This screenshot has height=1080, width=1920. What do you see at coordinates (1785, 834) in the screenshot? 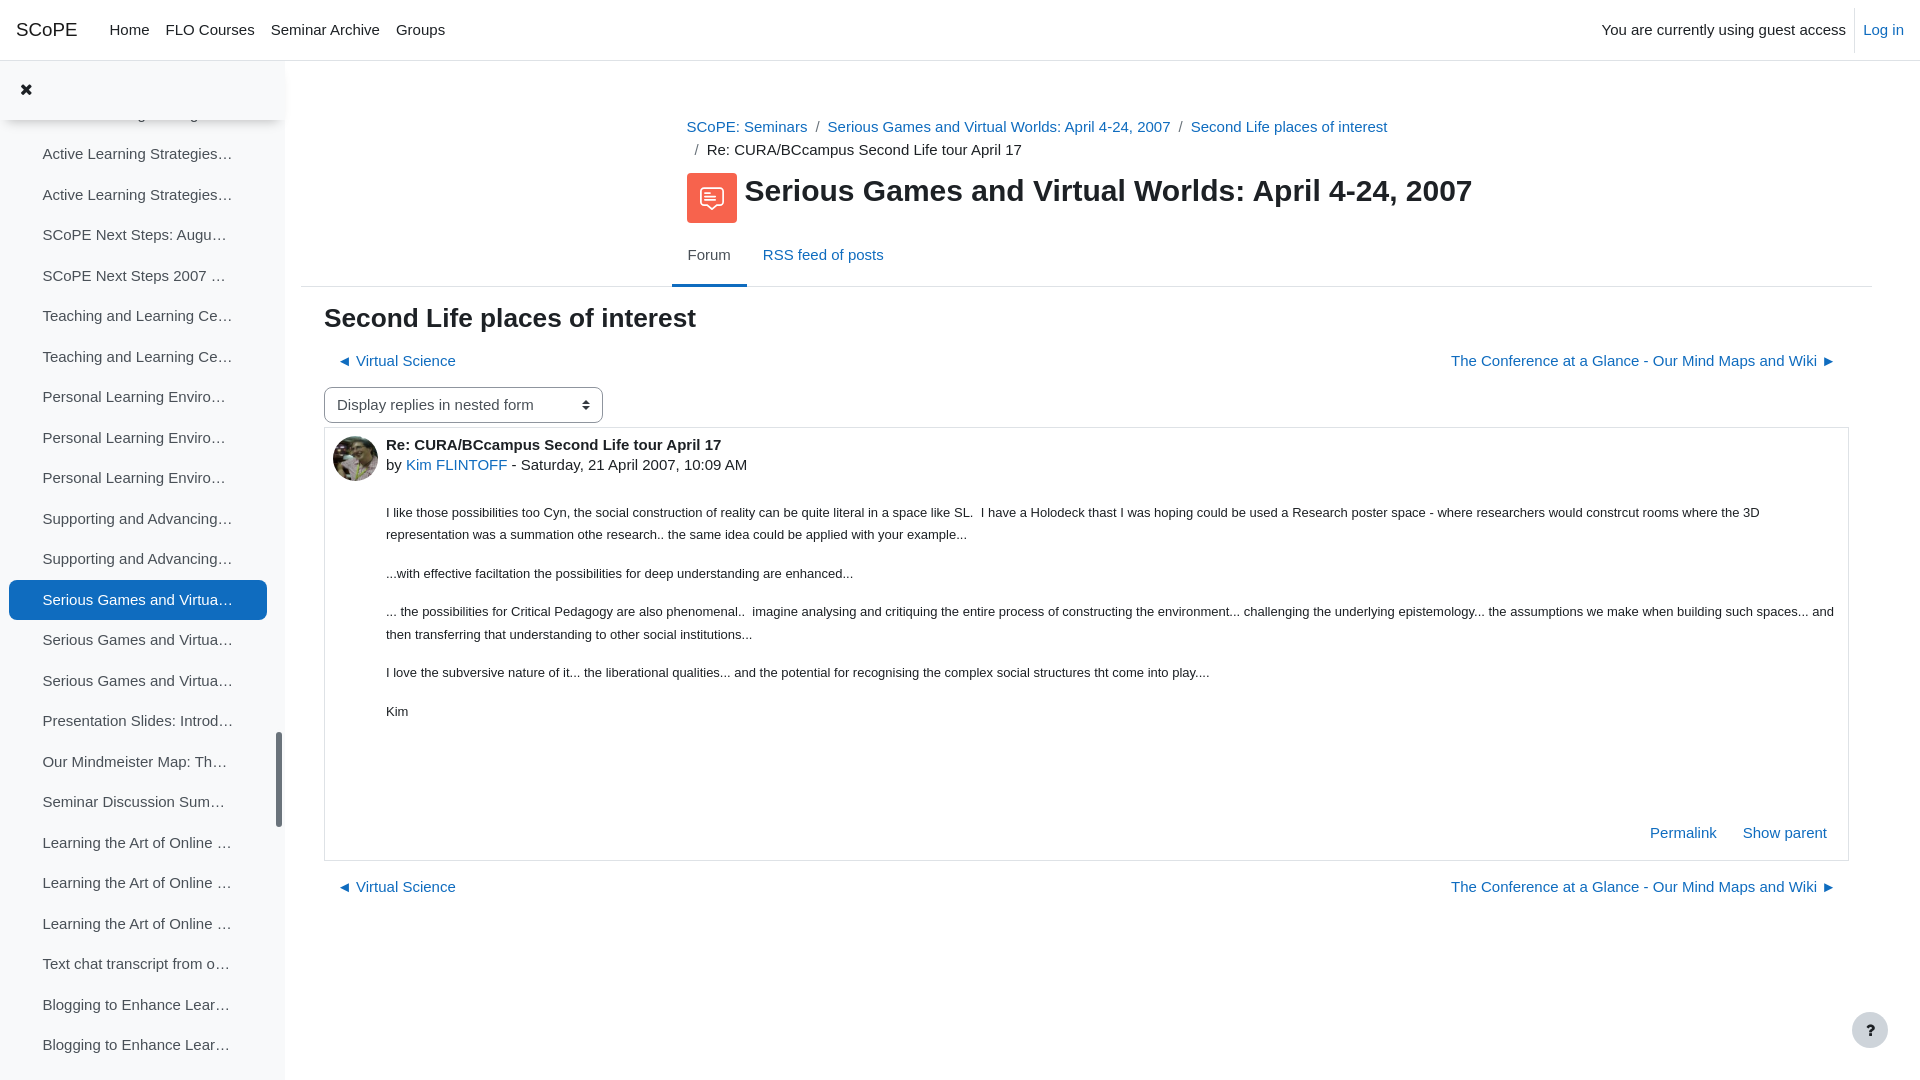
I see `Show parent` at bounding box center [1785, 834].